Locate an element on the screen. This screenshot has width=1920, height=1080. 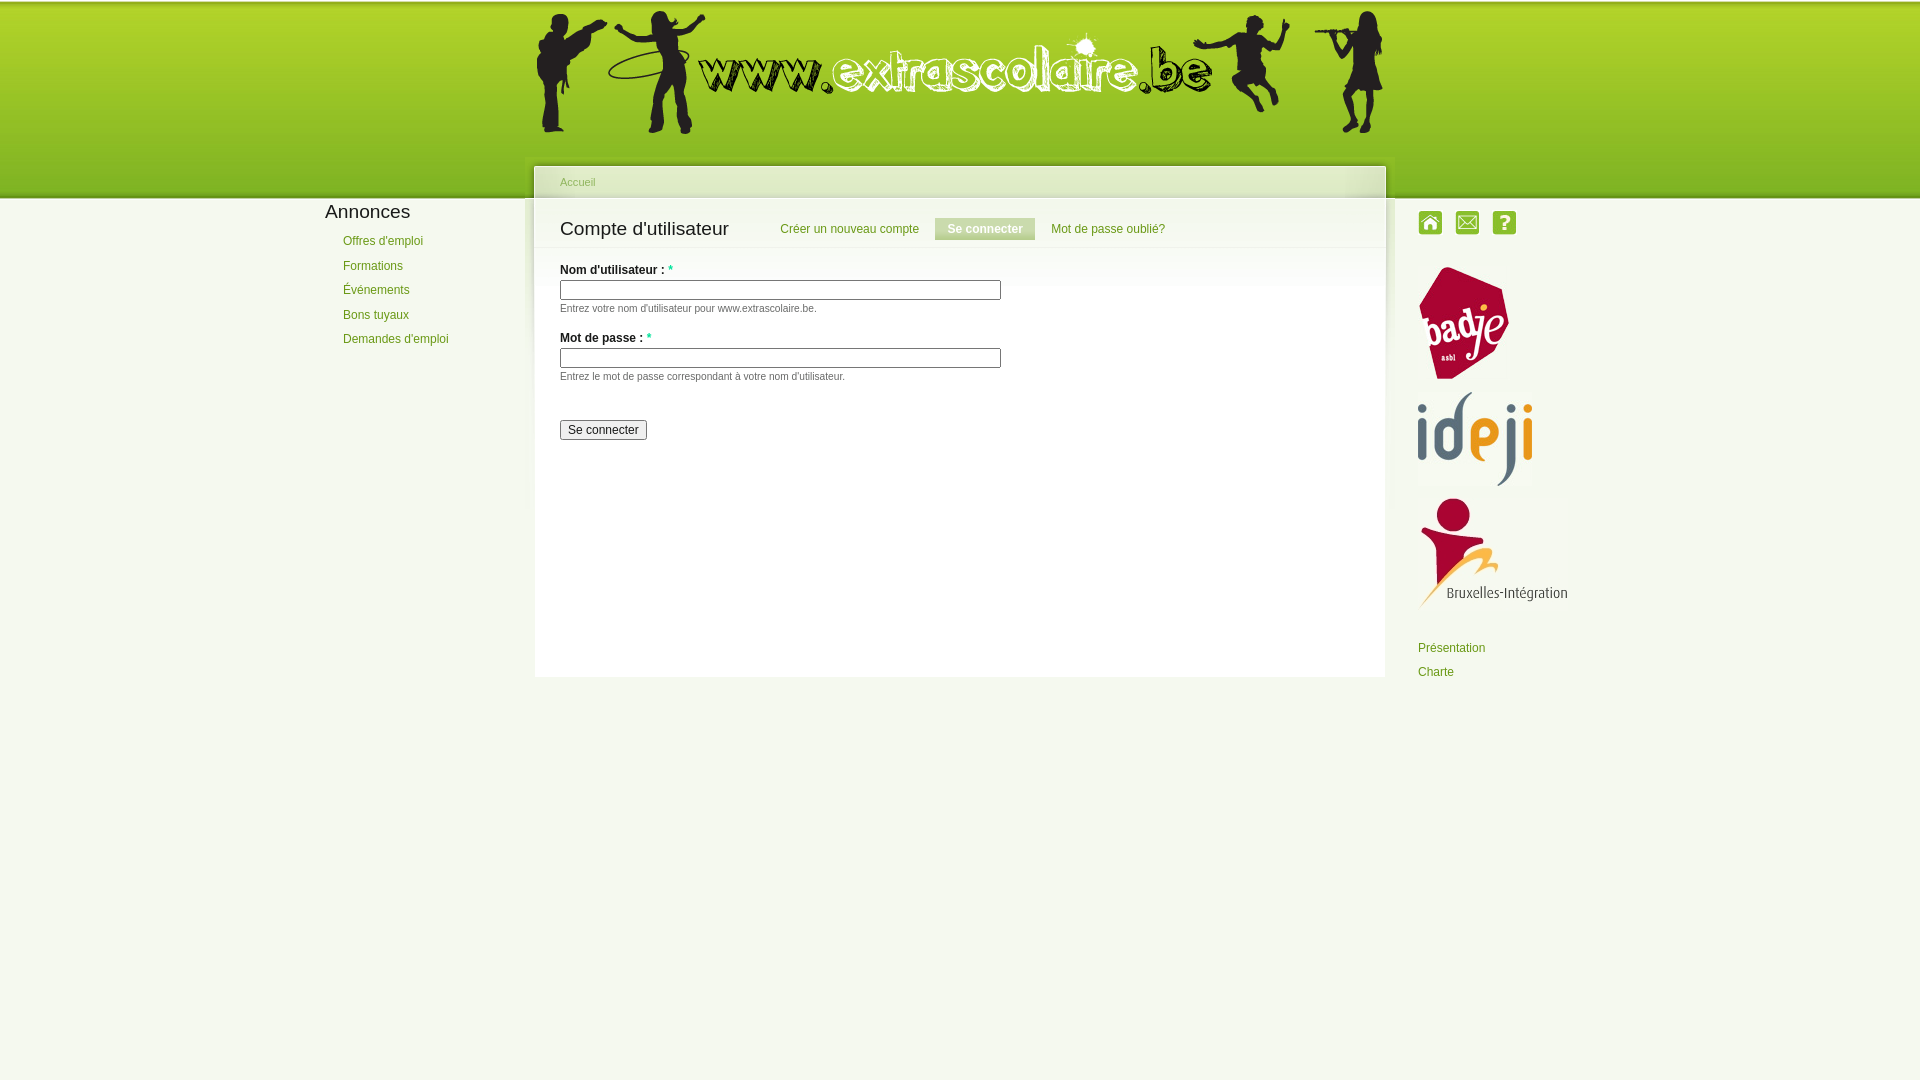
Contact is located at coordinates (1468, 222).